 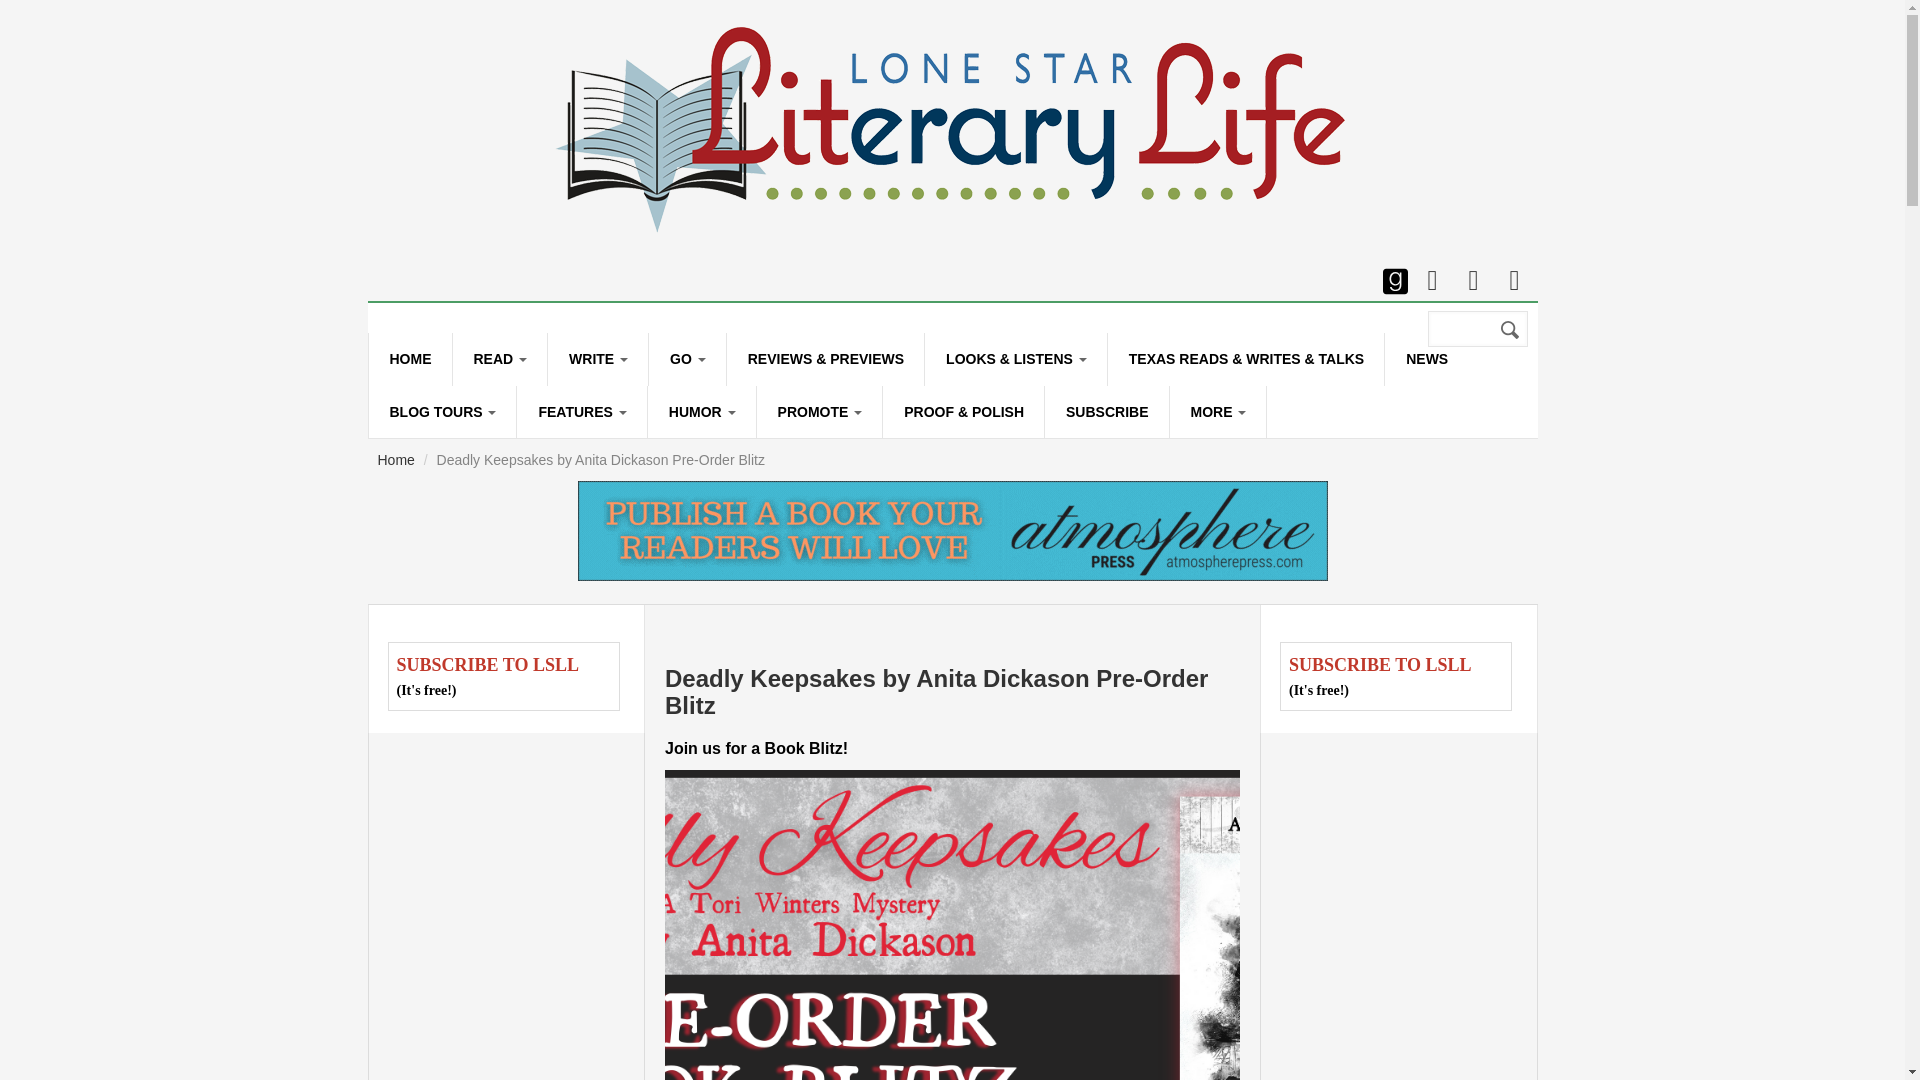 I want to click on This Week's Events, so click(x=748, y=420).